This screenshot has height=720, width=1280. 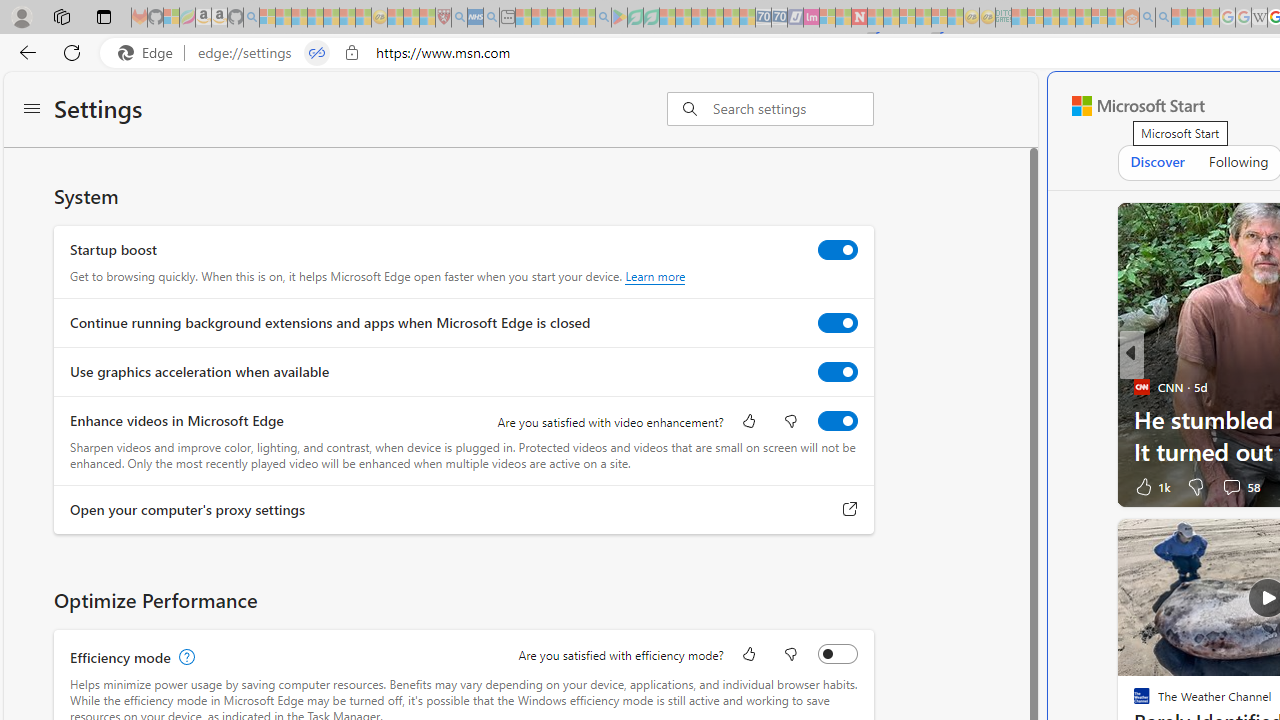 What do you see at coordinates (443, 18) in the screenshot?
I see `Robert H. Shmerling, MD - Harvard Health - Sleeping` at bounding box center [443, 18].